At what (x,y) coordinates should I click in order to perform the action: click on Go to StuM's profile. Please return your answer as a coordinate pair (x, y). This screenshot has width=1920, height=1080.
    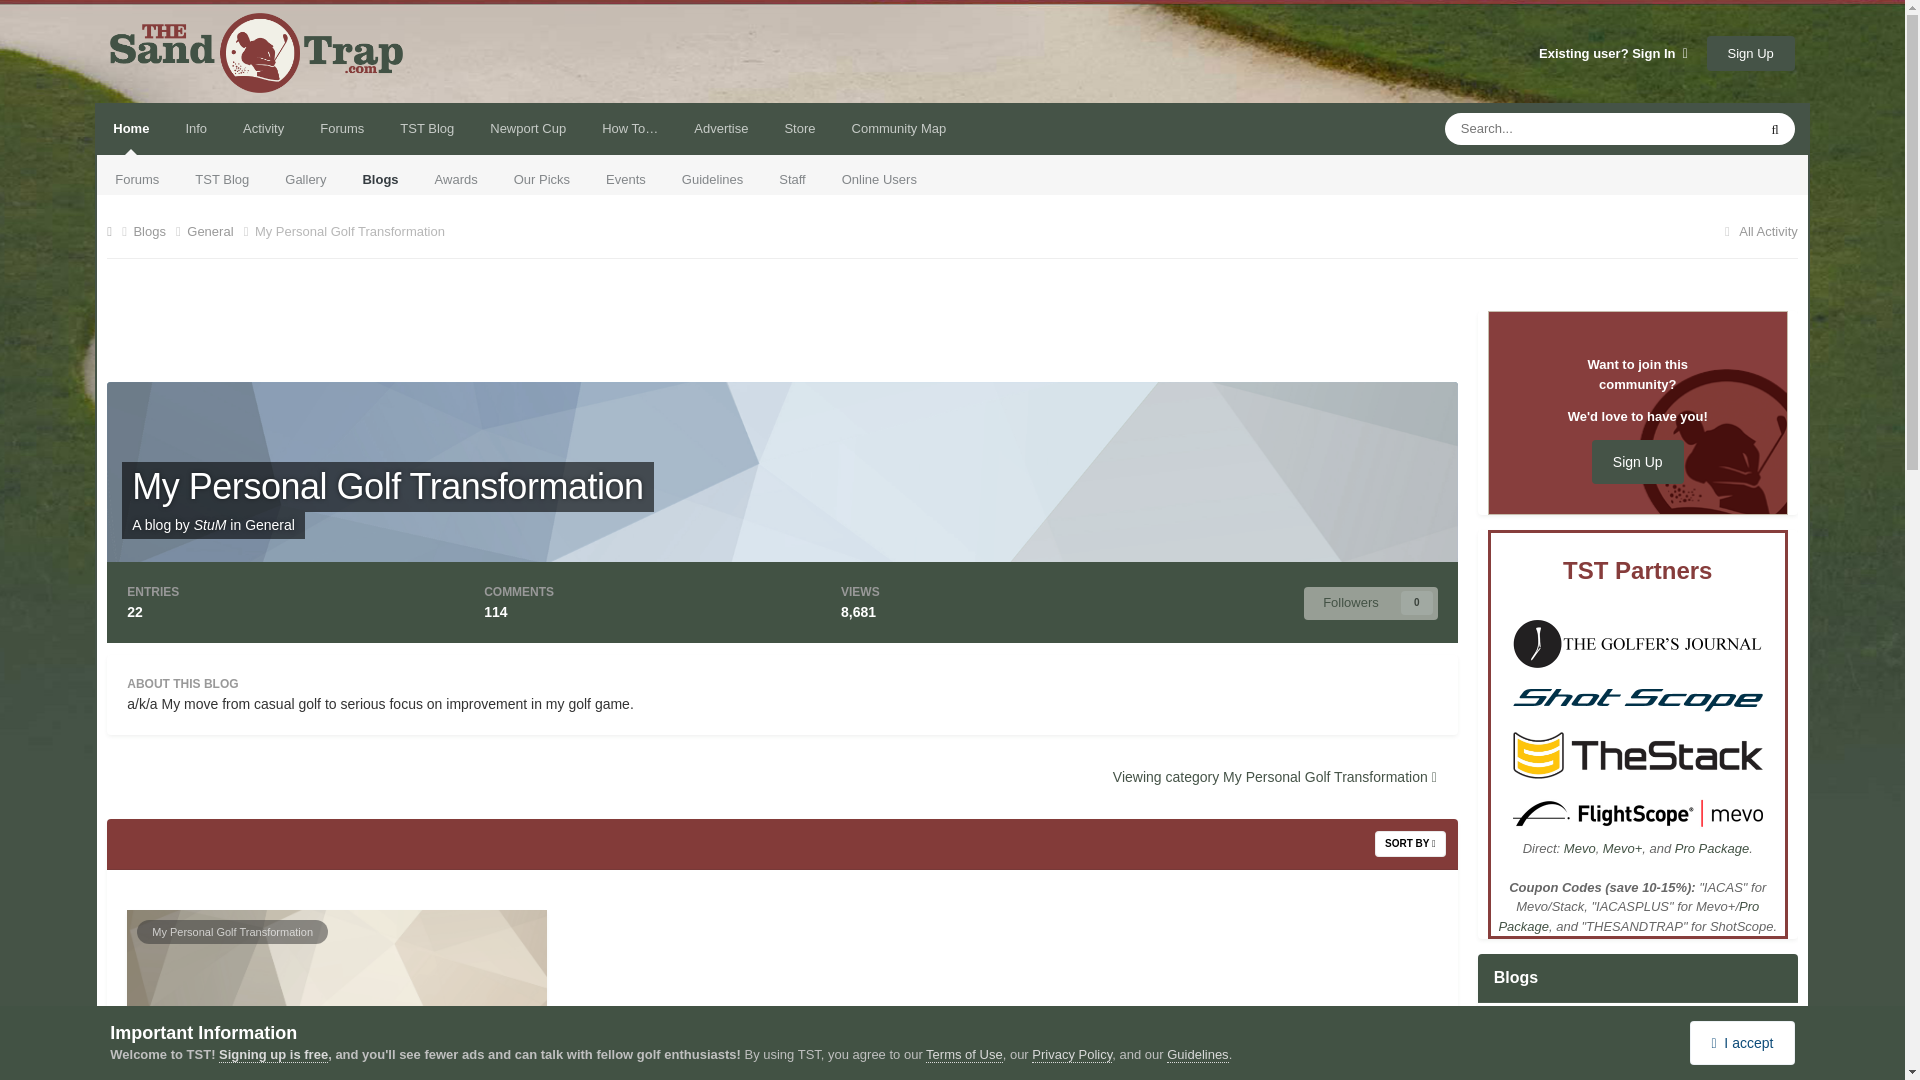
    Looking at the image, I should click on (210, 525).